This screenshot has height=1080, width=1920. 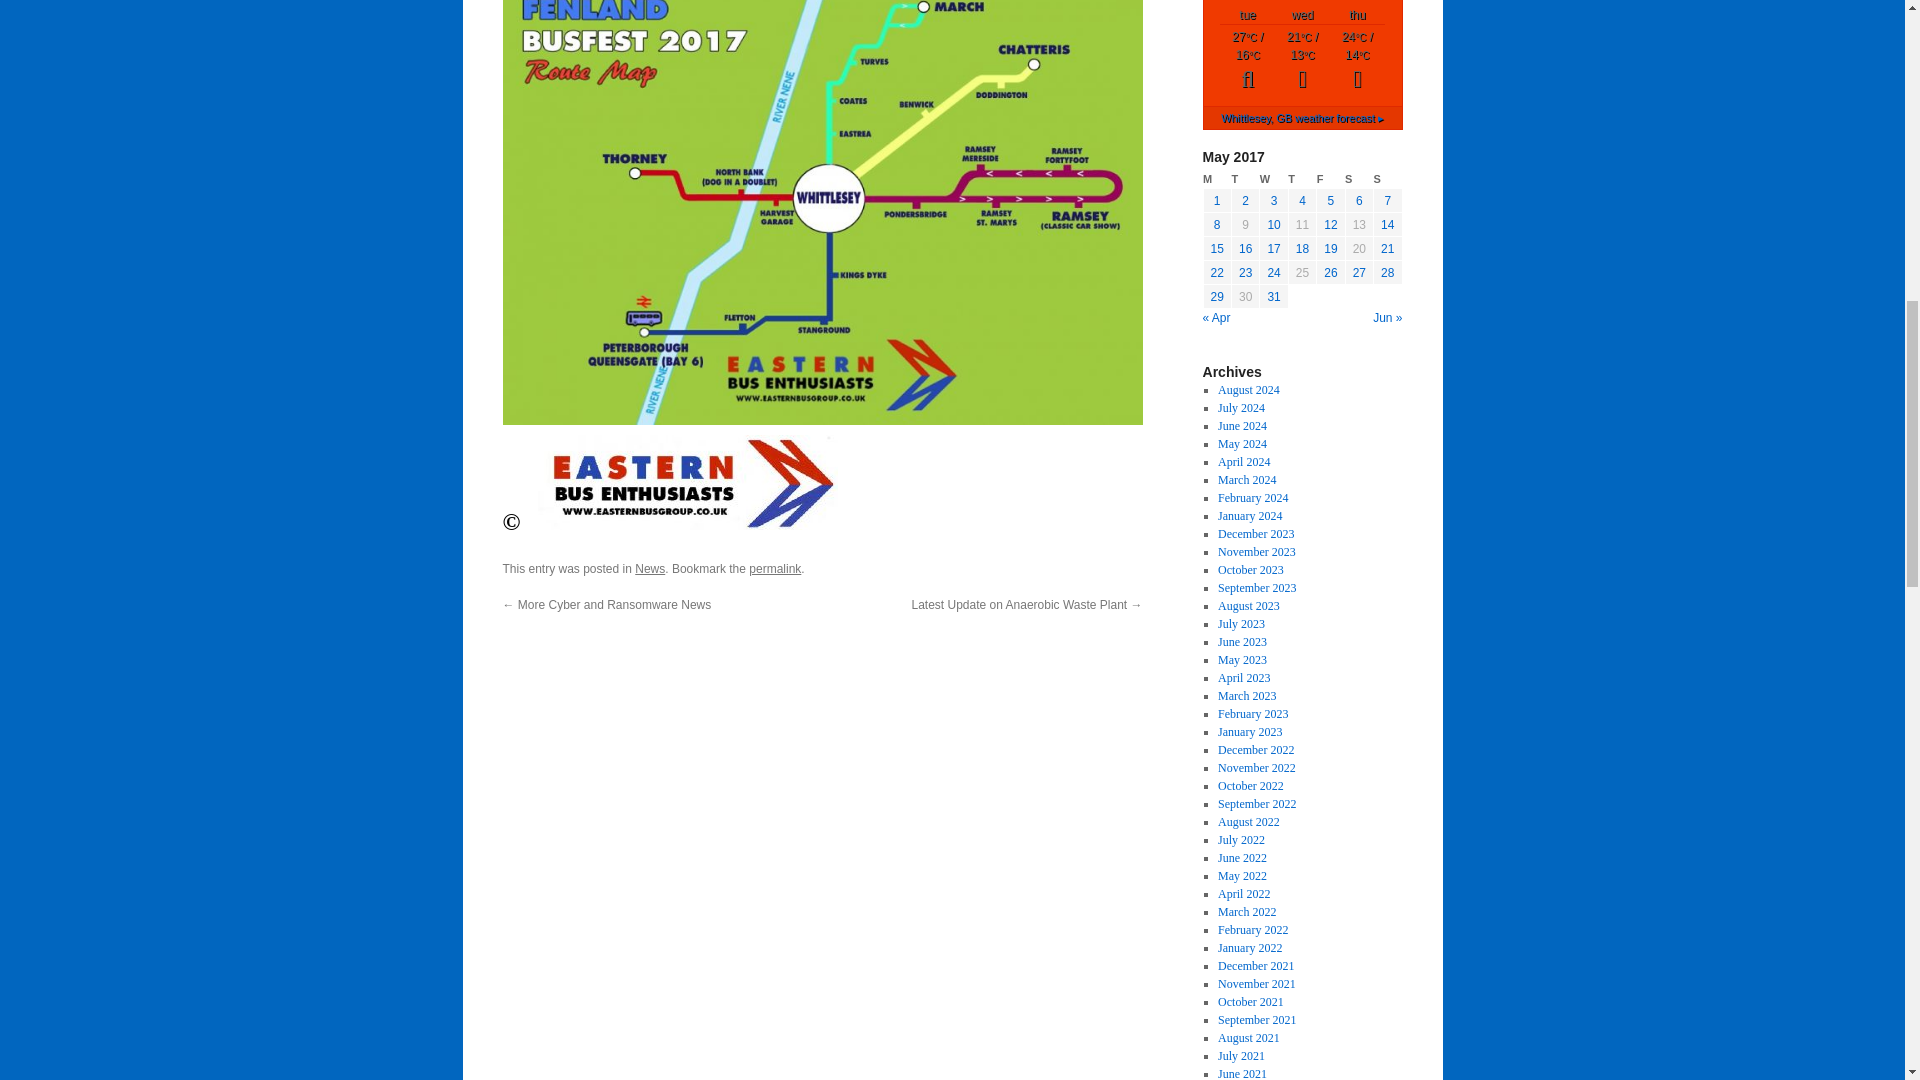 What do you see at coordinates (1244, 248) in the screenshot?
I see `16` at bounding box center [1244, 248].